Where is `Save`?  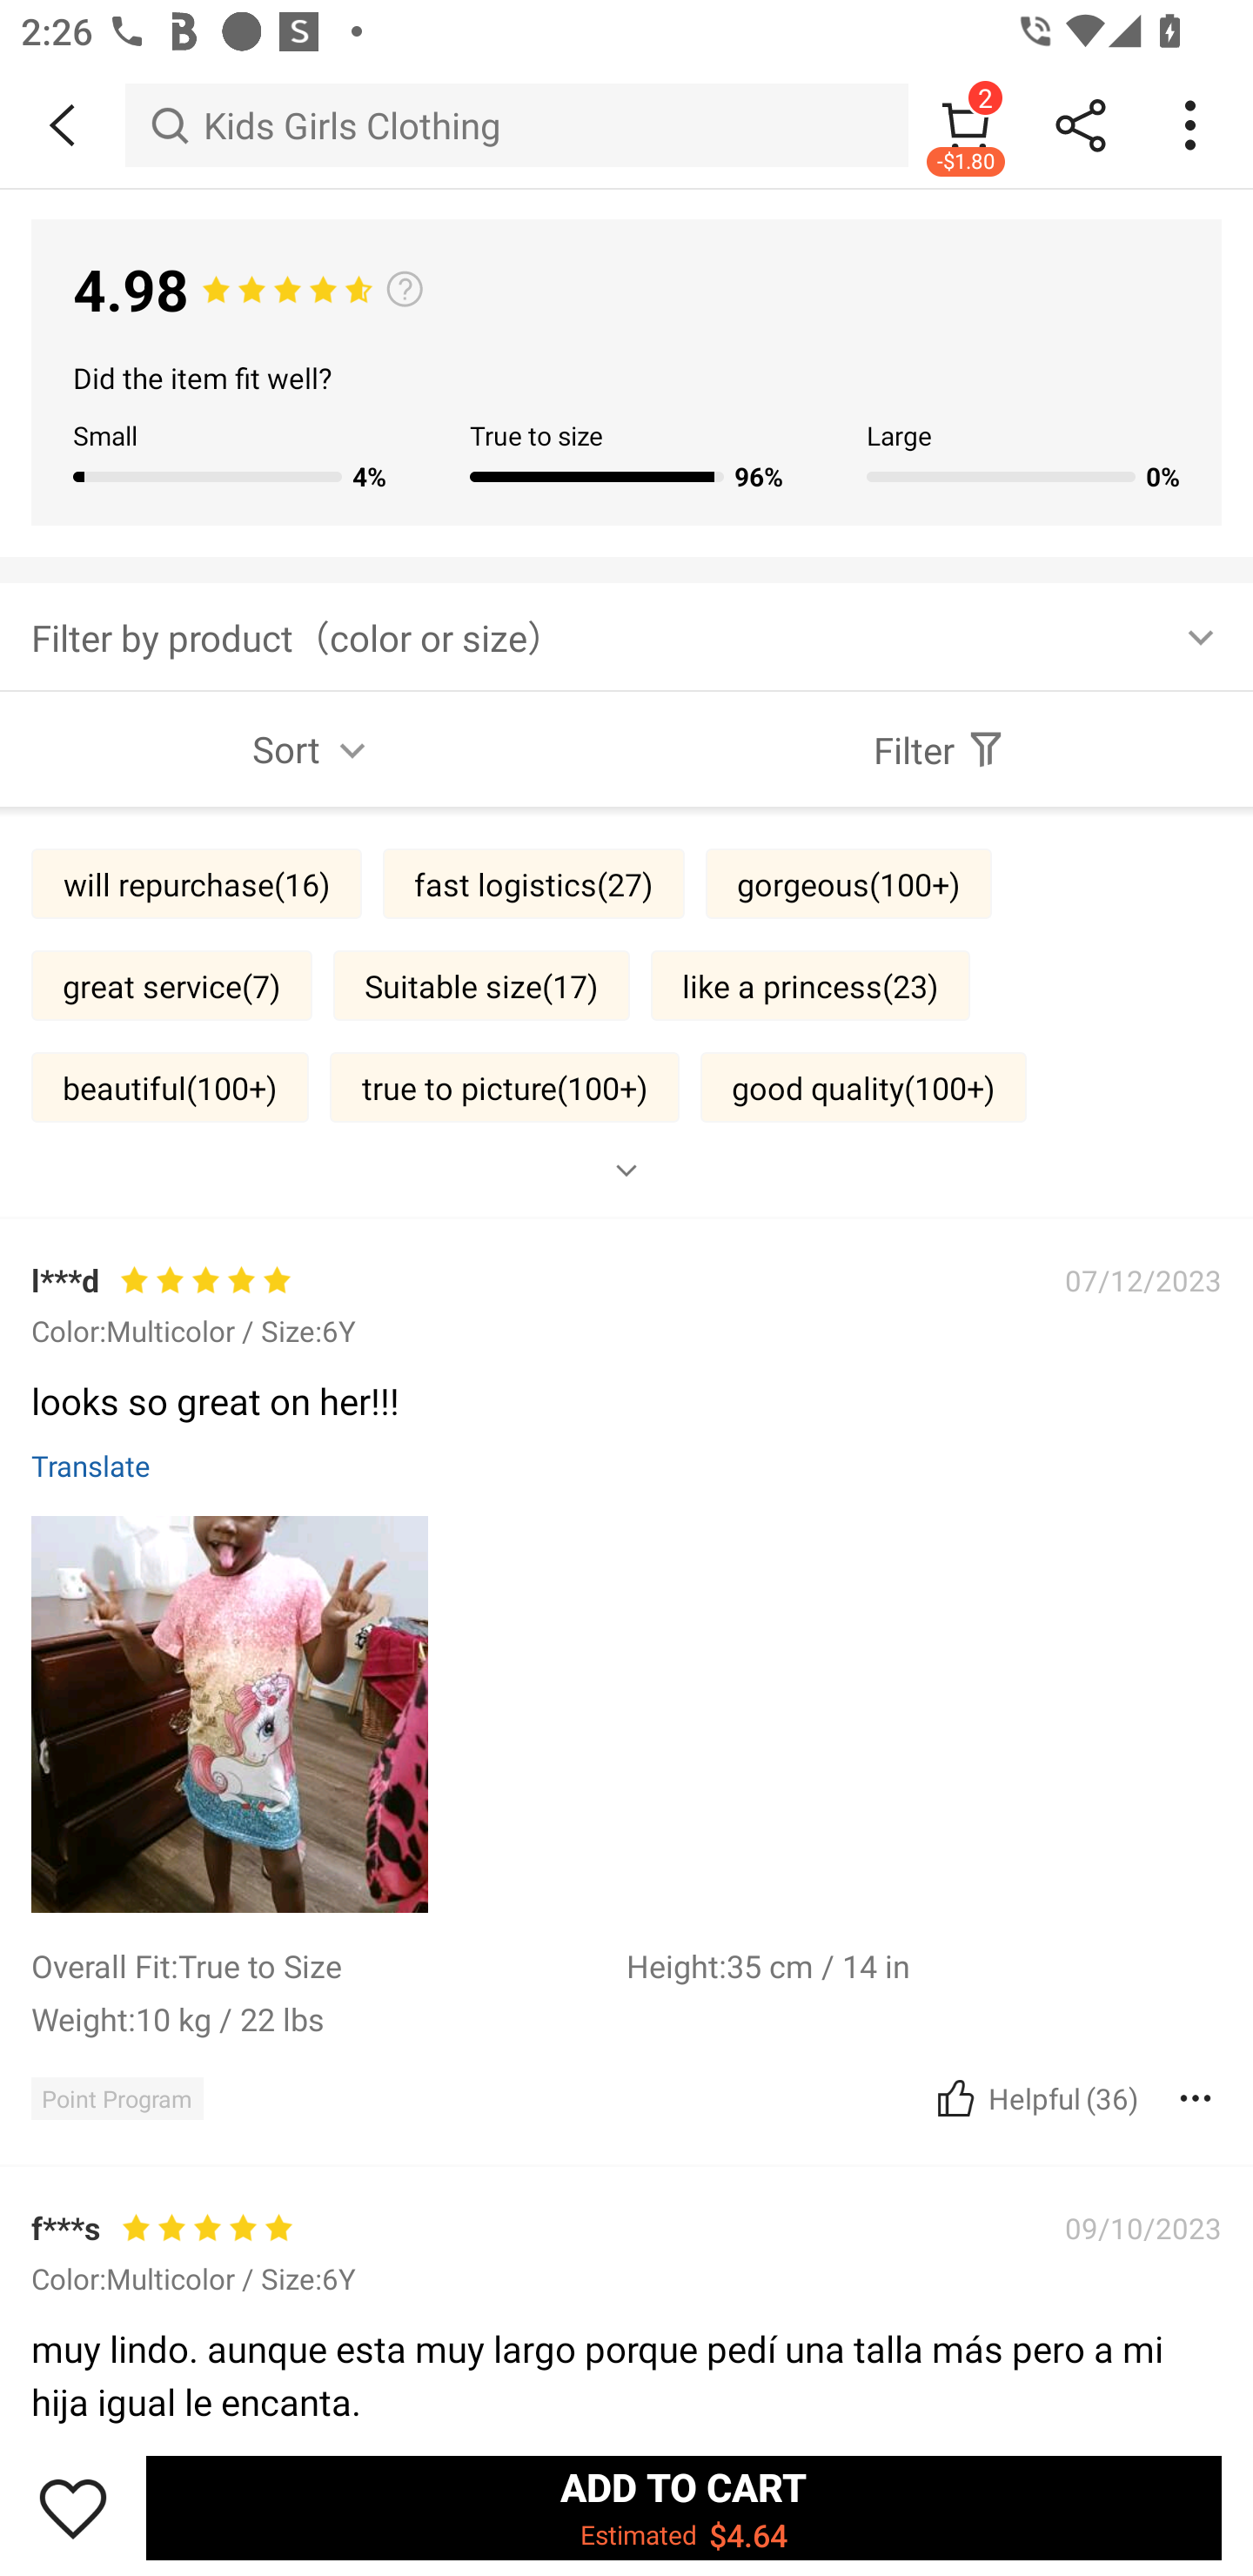 Save is located at coordinates (73, 2507).